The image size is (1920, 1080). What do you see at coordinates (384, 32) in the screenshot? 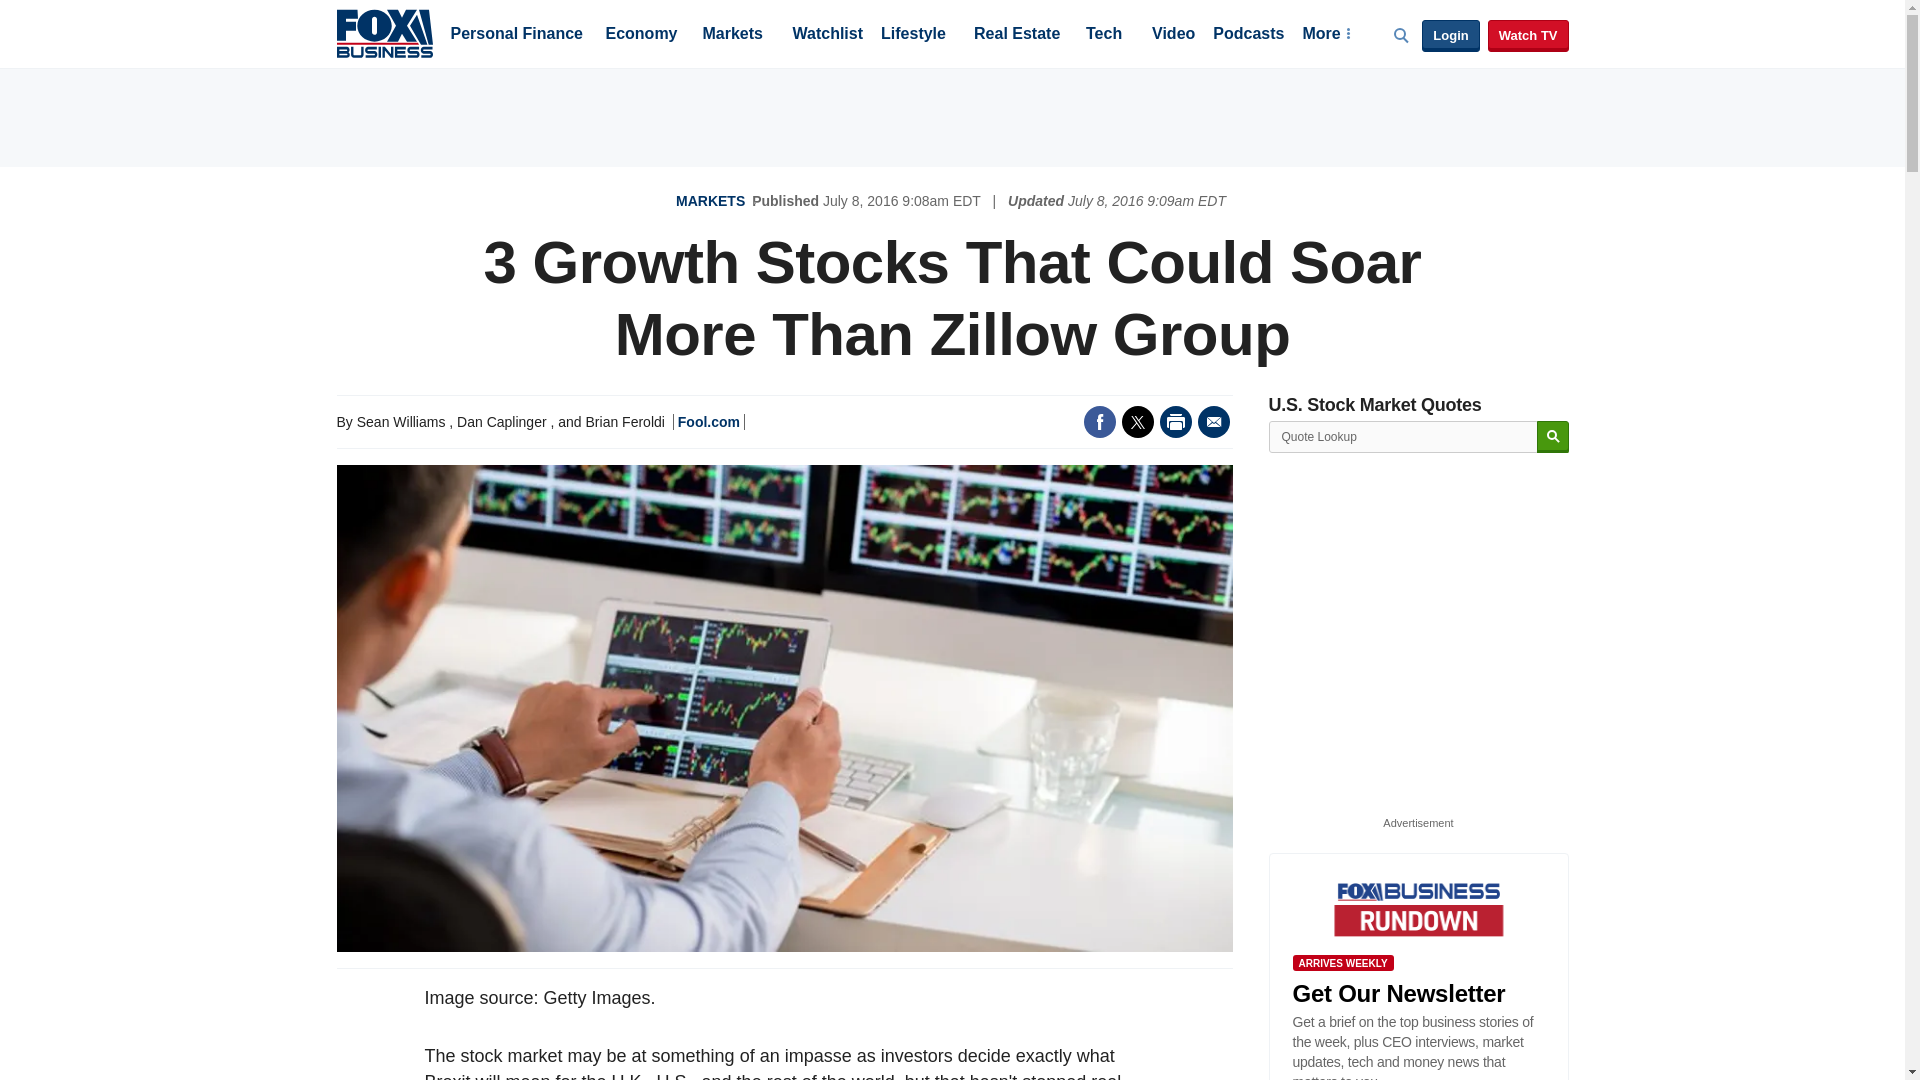
I see `Fox Business` at bounding box center [384, 32].